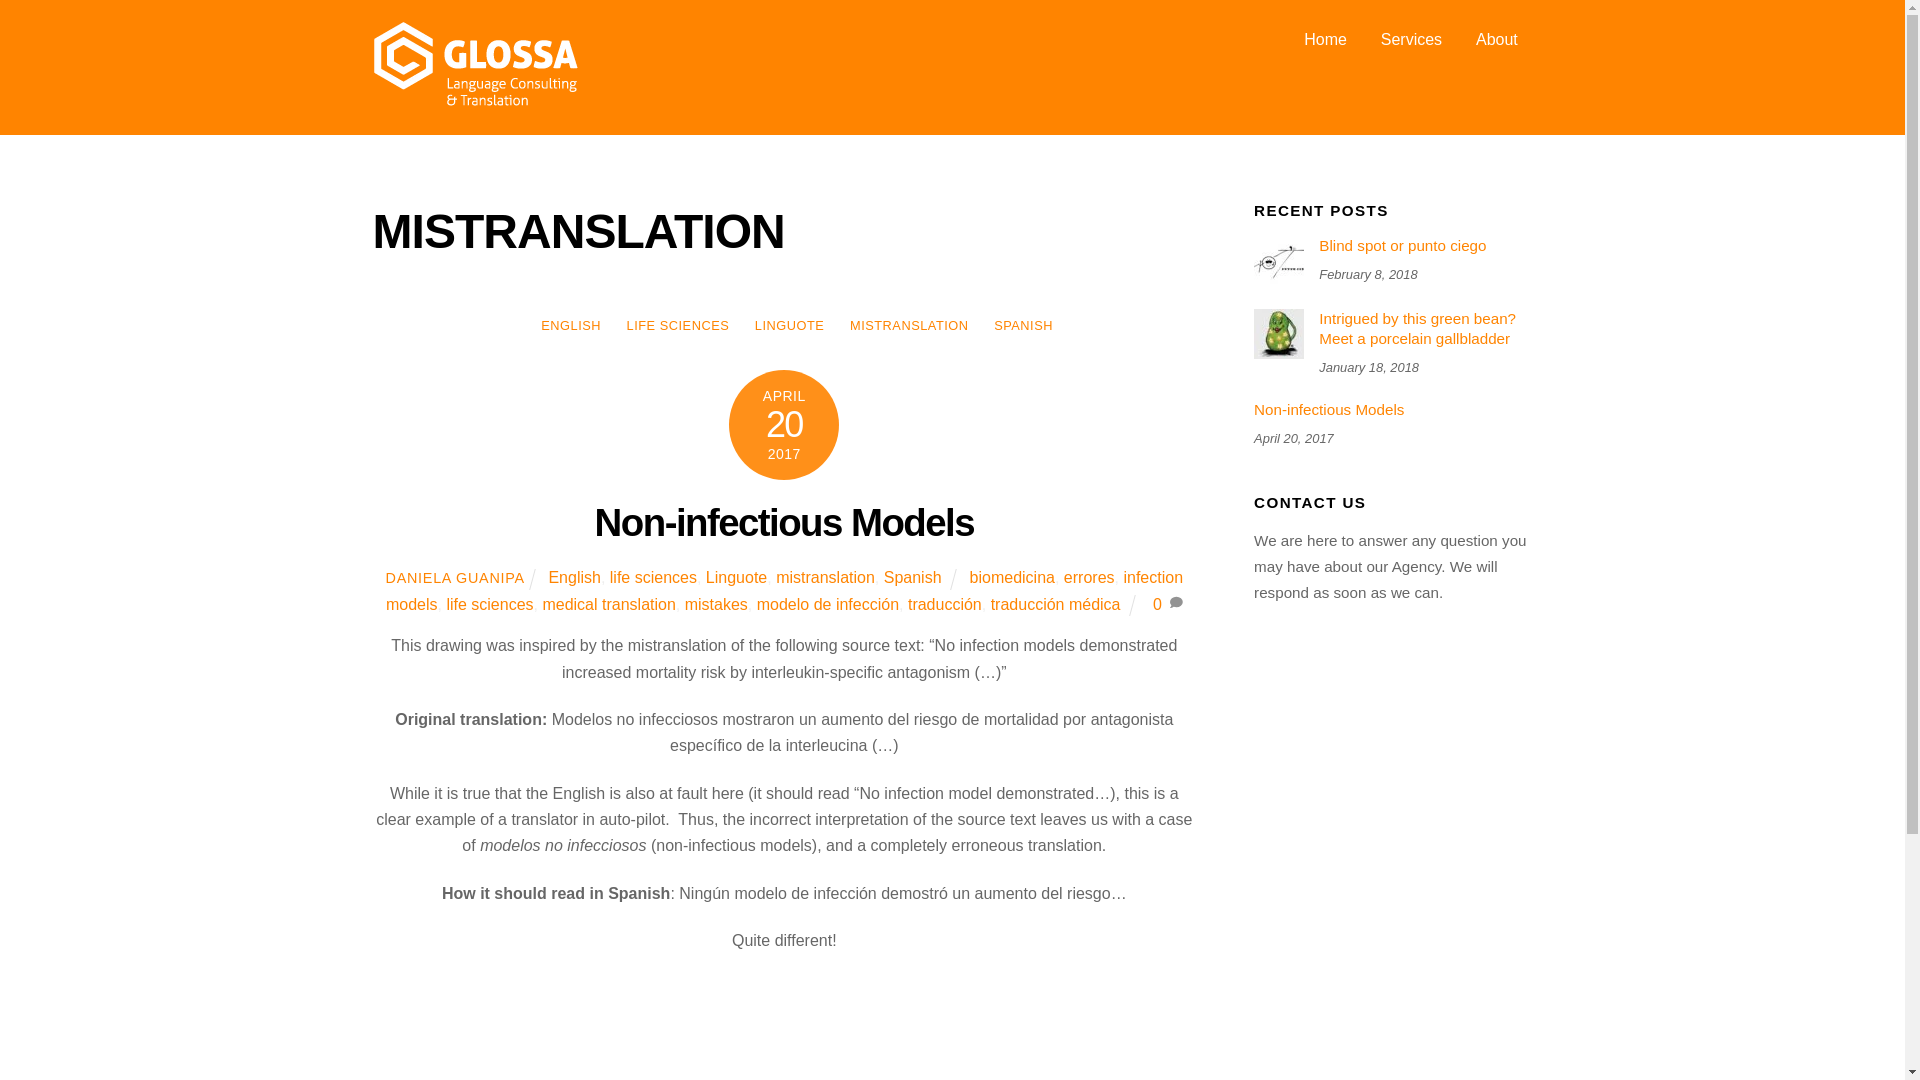  I want to click on English, so click(573, 578).